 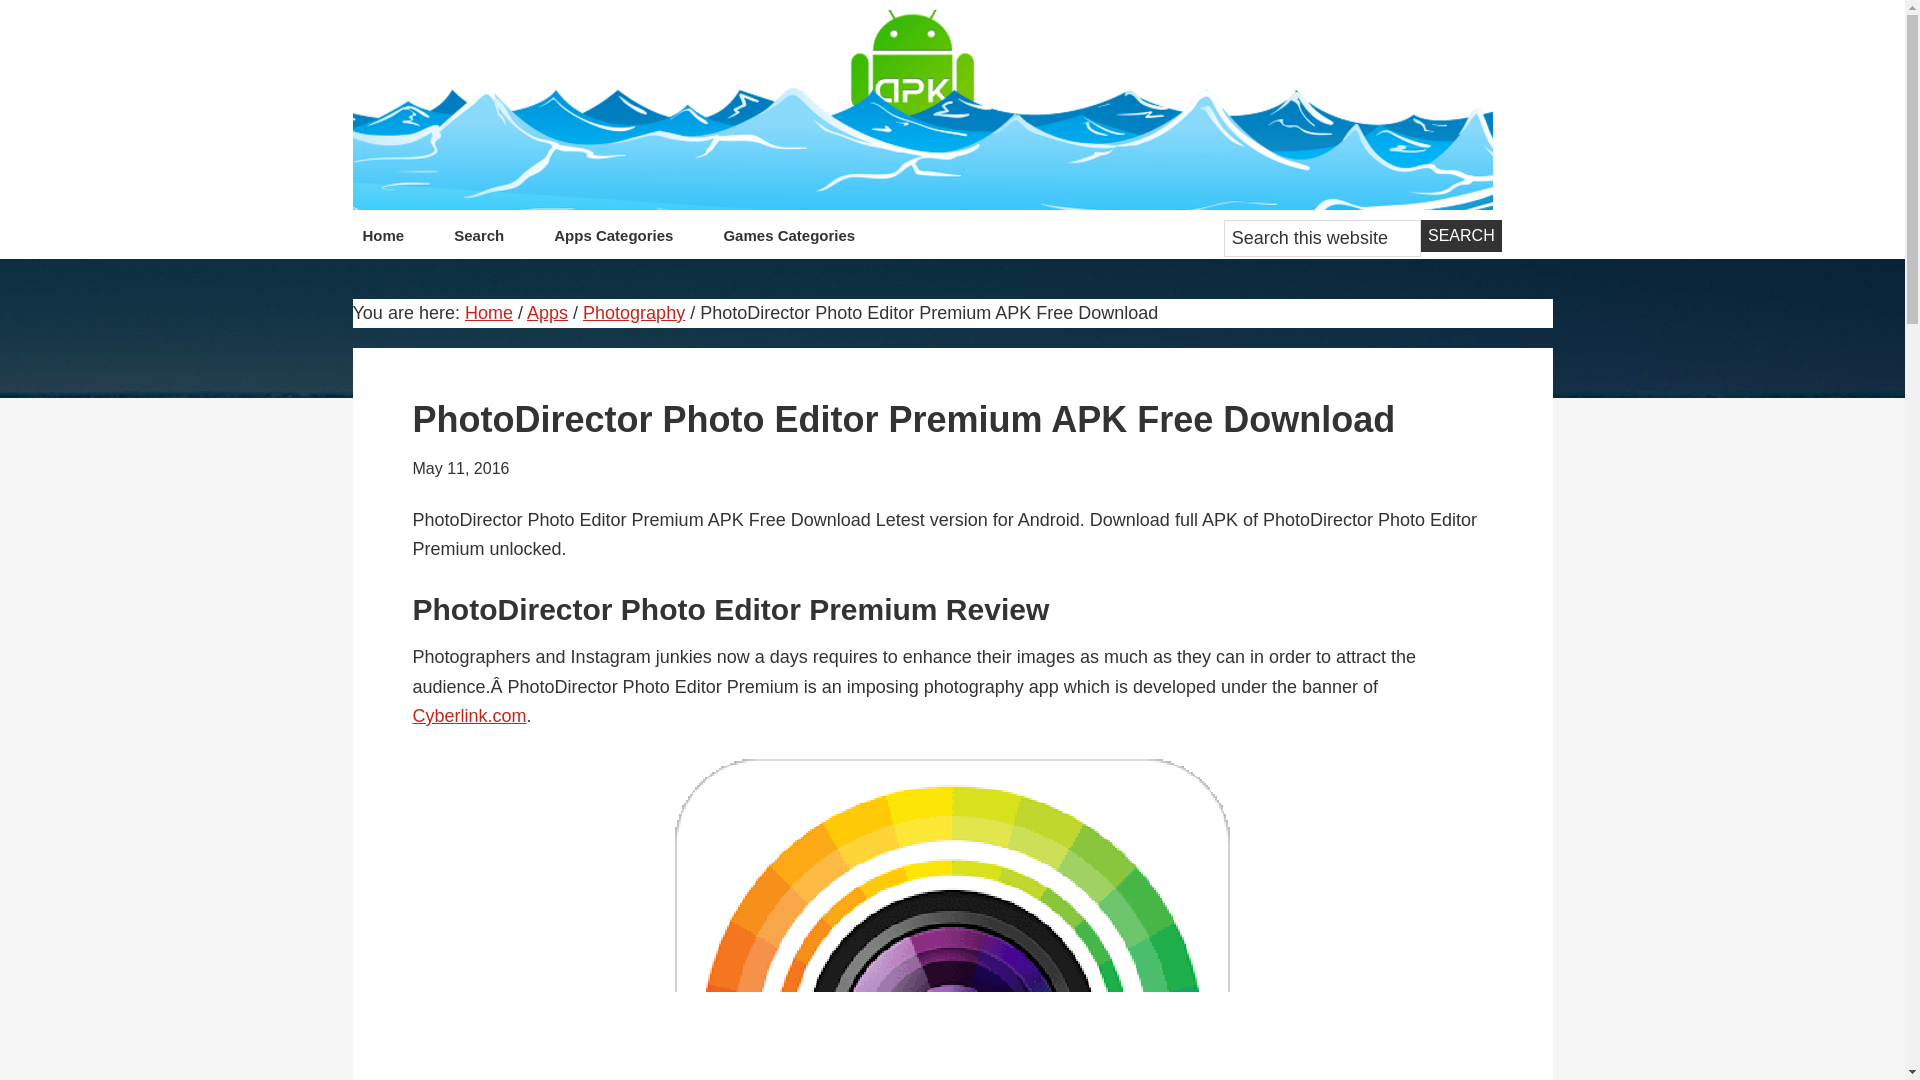 What do you see at coordinates (634, 312) in the screenshot?
I see `Photography` at bounding box center [634, 312].